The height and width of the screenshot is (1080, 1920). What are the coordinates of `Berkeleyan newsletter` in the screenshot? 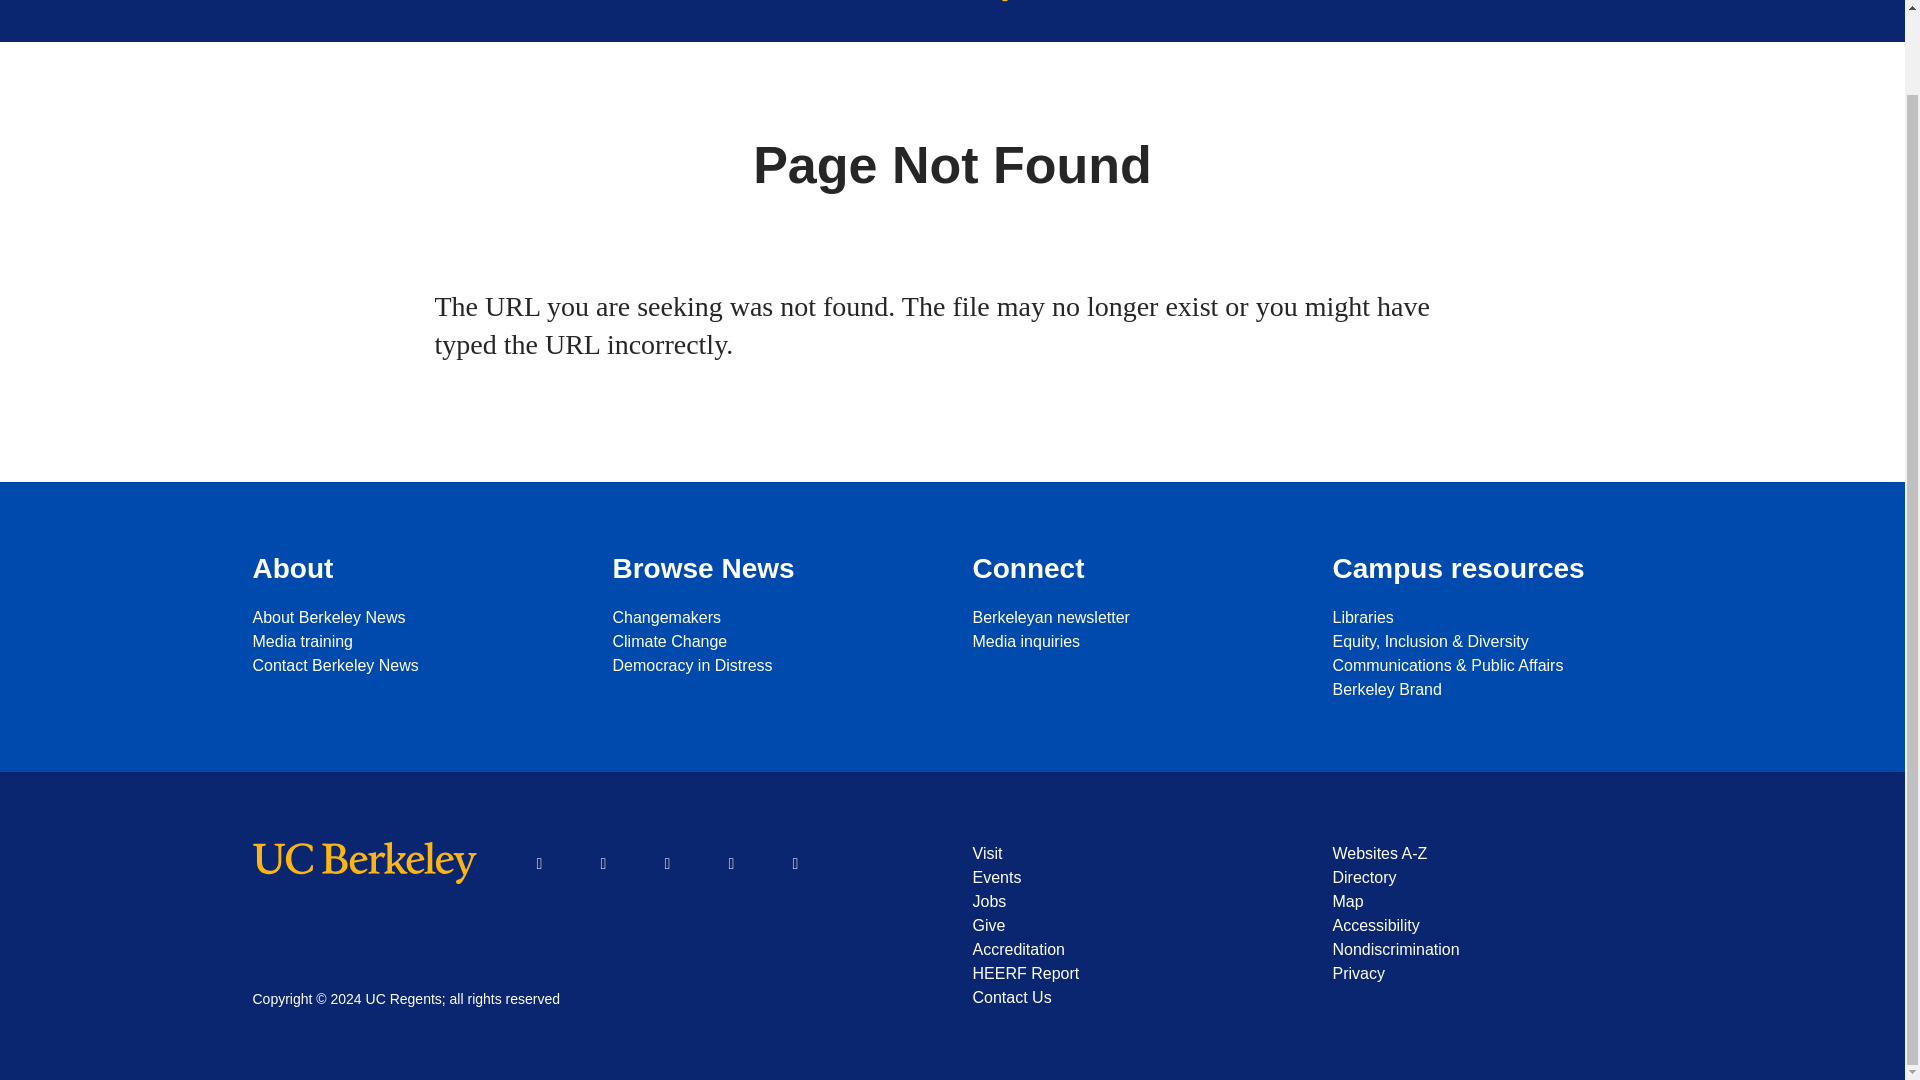 It's located at (1132, 617).